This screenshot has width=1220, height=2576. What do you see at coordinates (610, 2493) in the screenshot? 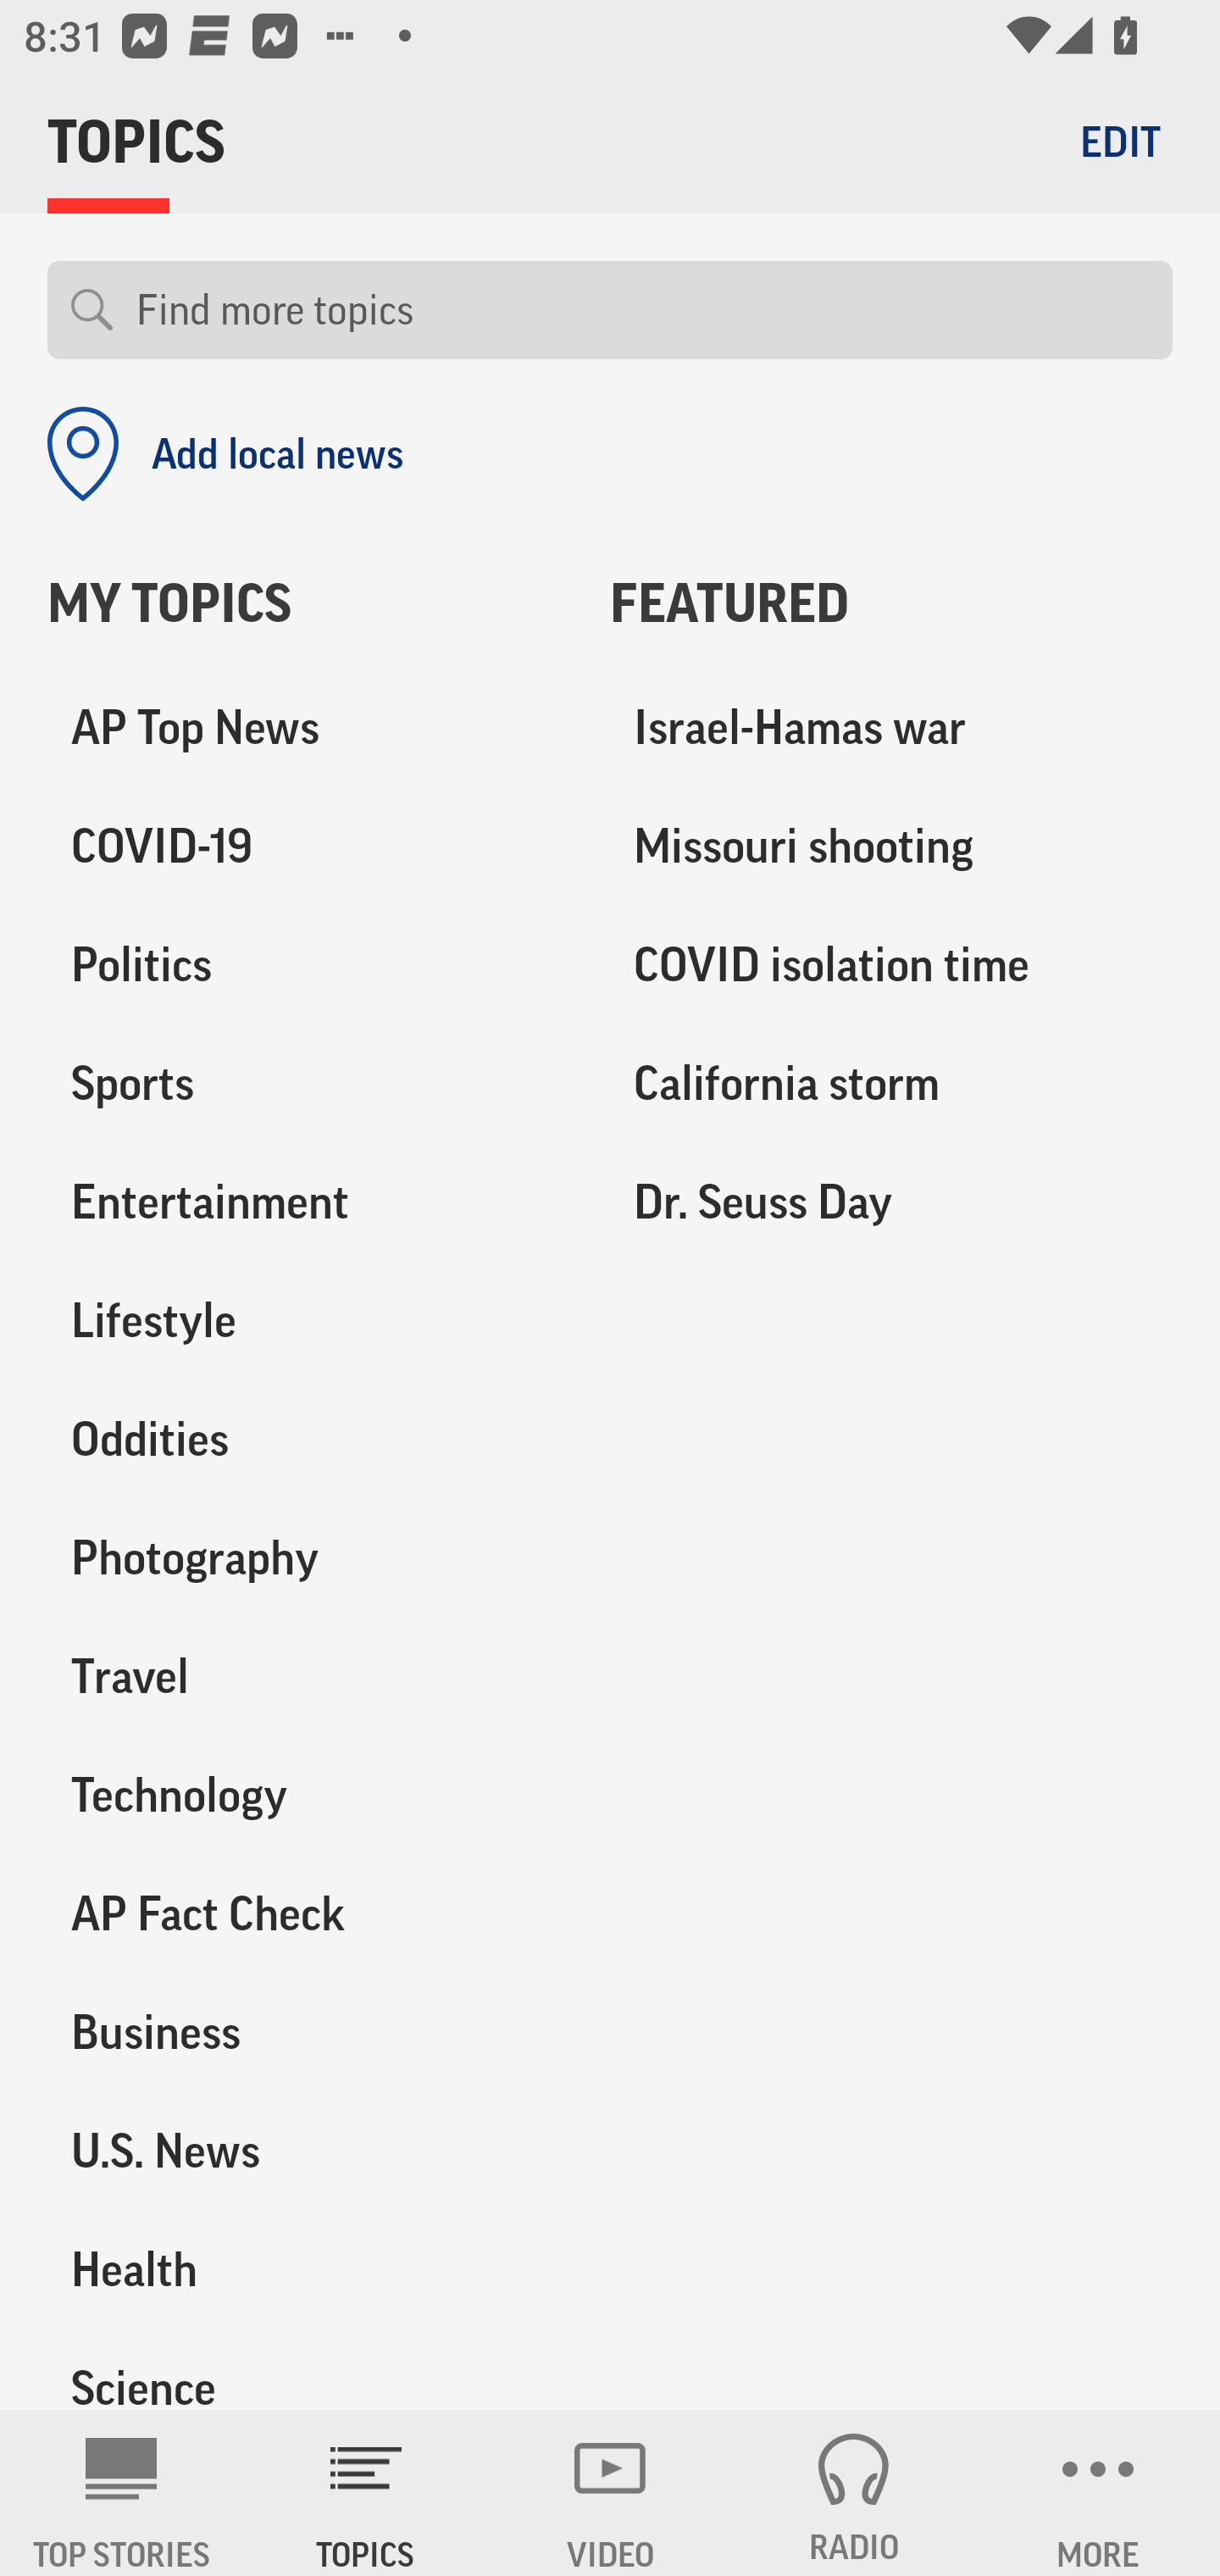
I see `VIDEO` at bounding box center [610, 2493].